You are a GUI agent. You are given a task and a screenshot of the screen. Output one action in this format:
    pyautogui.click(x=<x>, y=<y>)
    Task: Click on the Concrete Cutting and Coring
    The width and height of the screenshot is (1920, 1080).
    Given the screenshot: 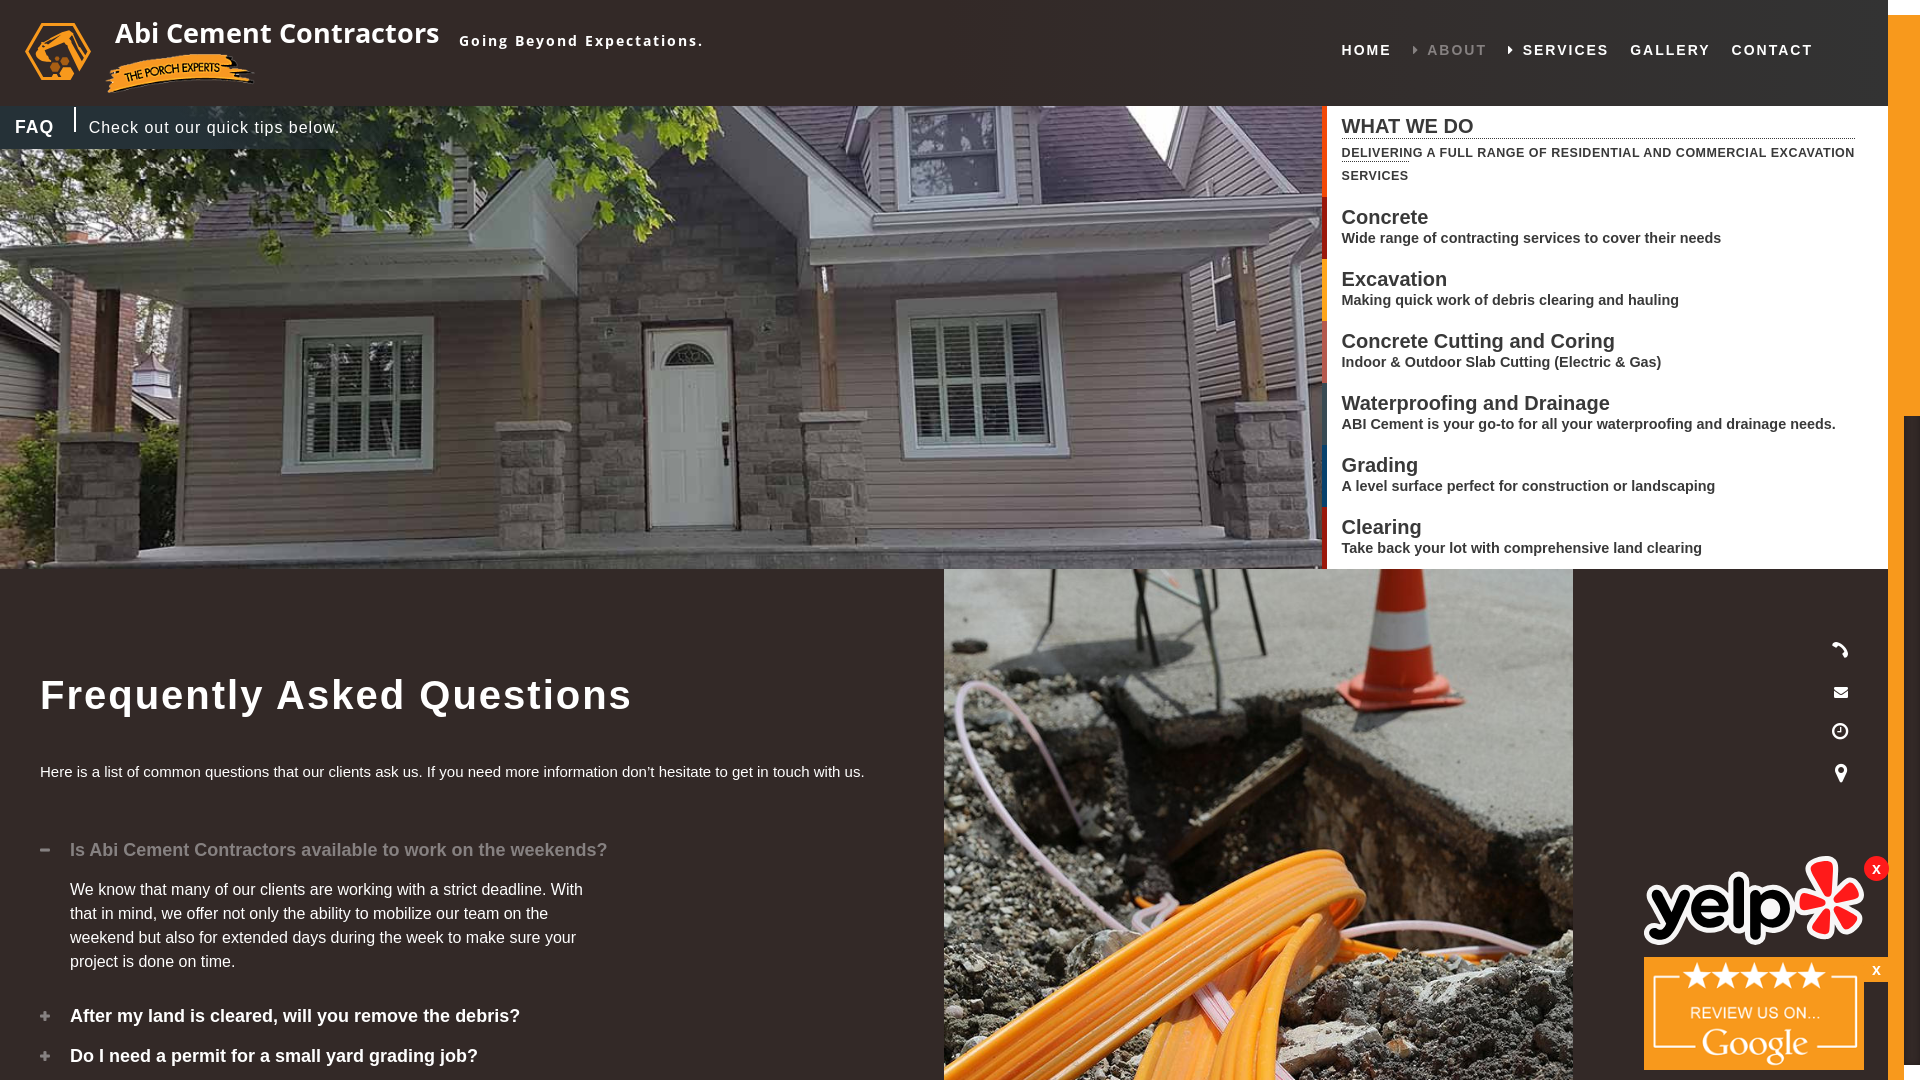 What is the action you would take?
    pyautogui.click(x=1502, y=341)
    